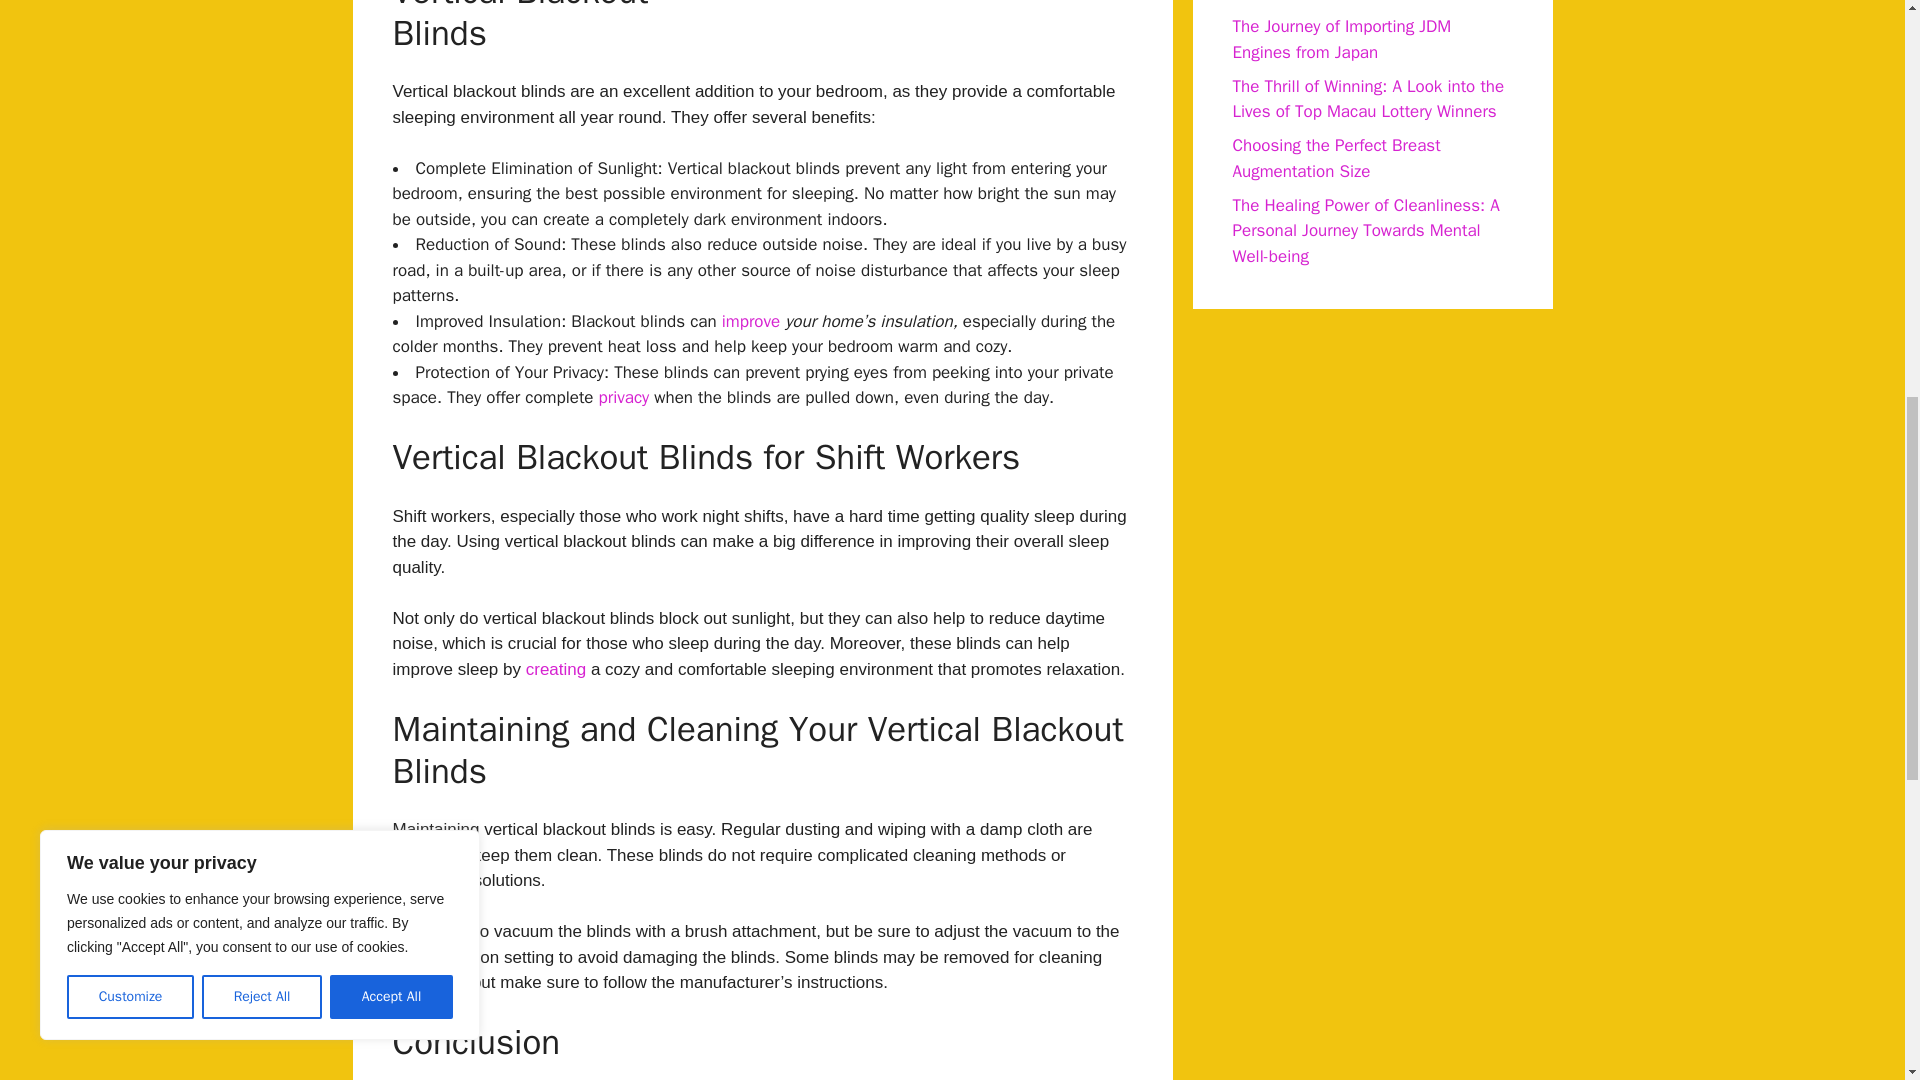 The height and width of the screenshot is (1080, 1920). I want to click on improve, so click(750, 321).